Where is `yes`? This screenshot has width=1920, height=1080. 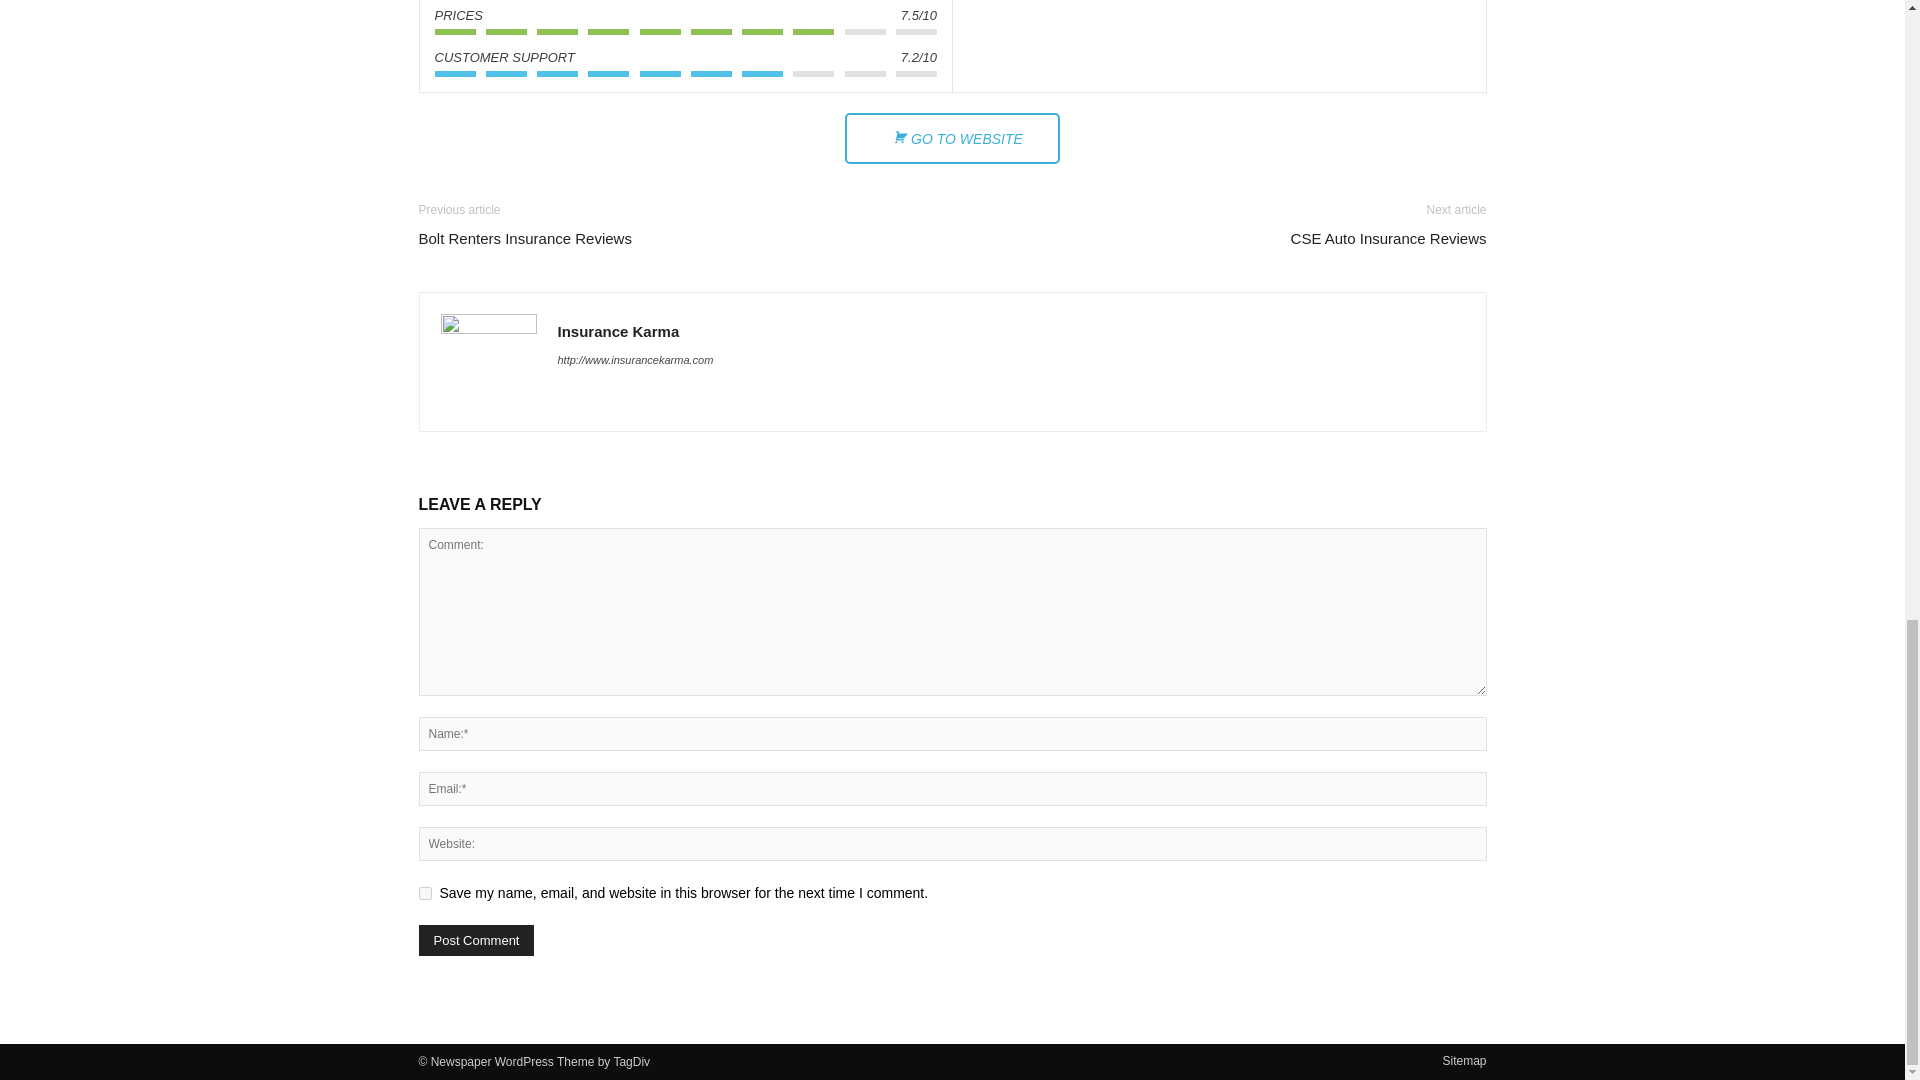 yes is located at coordinates (424, 892).